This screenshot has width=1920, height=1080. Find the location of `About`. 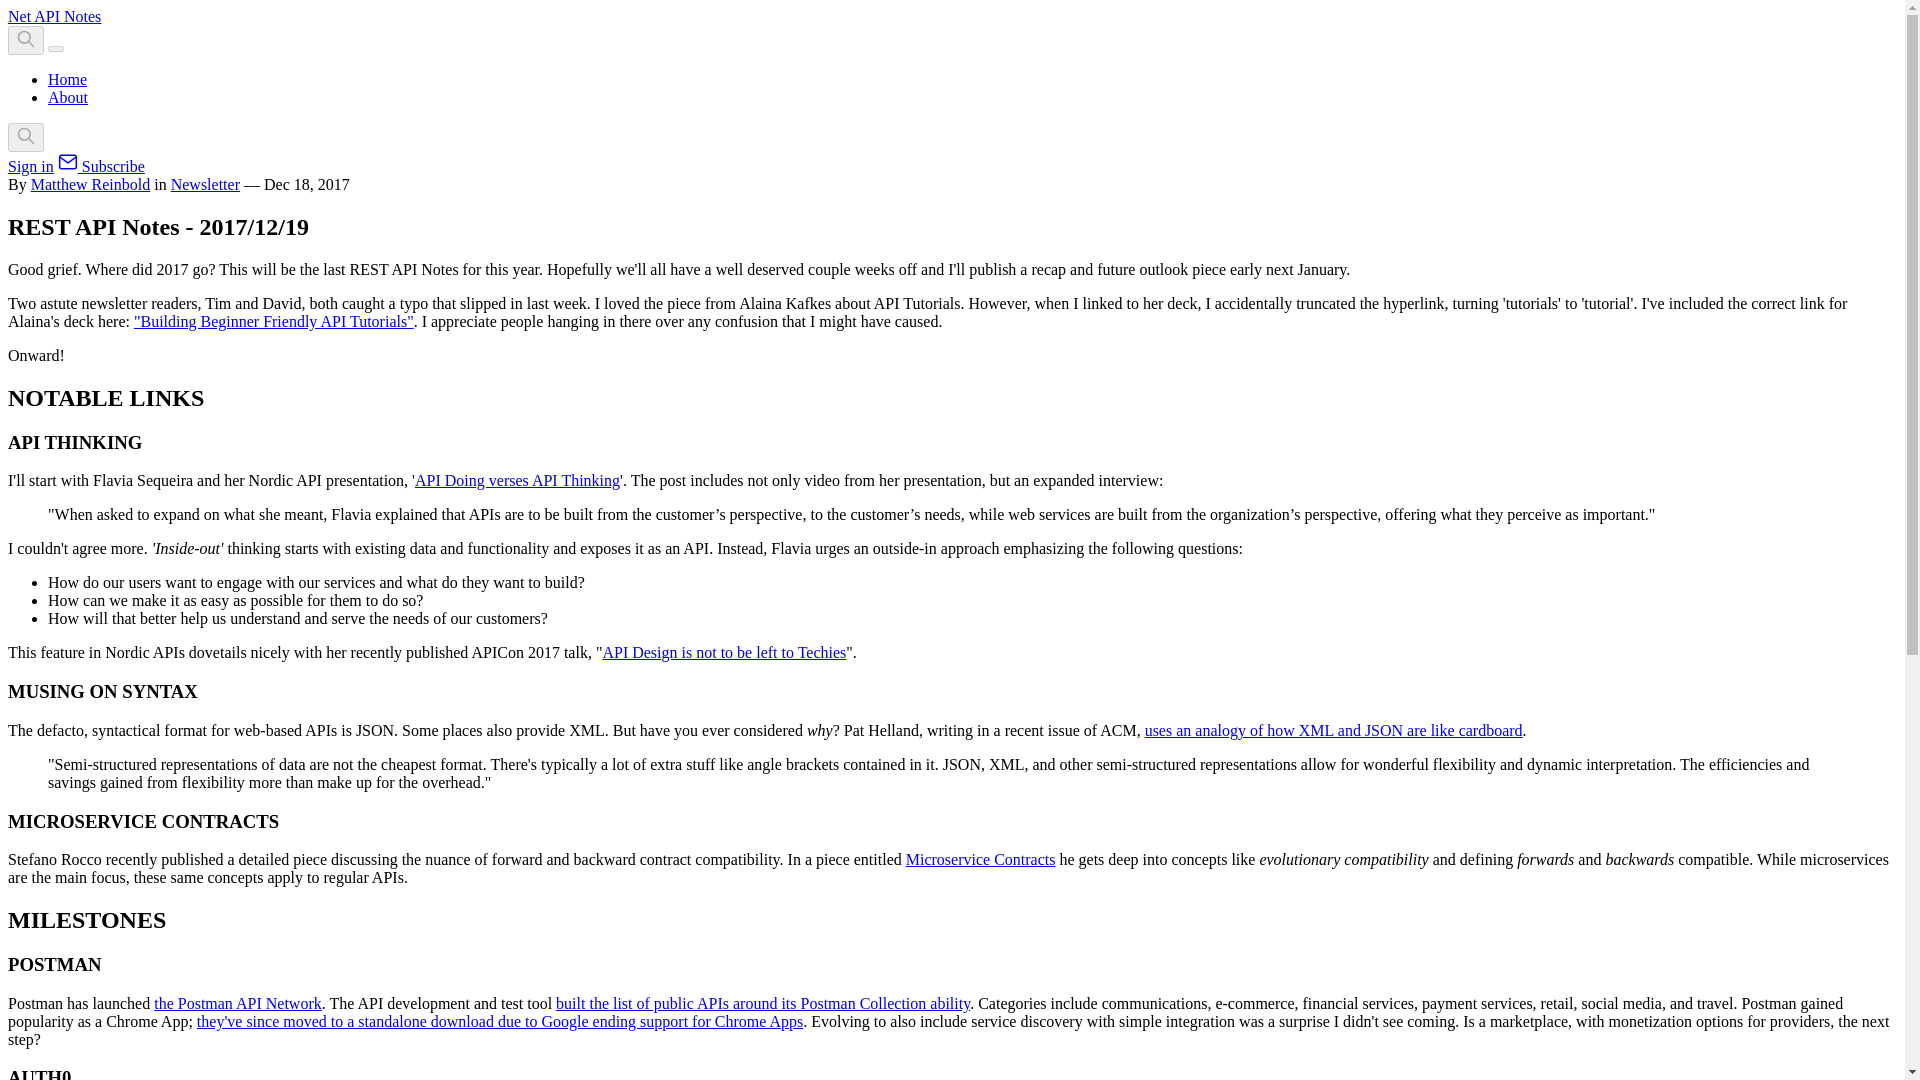

About is located at coordinates (68, 96).